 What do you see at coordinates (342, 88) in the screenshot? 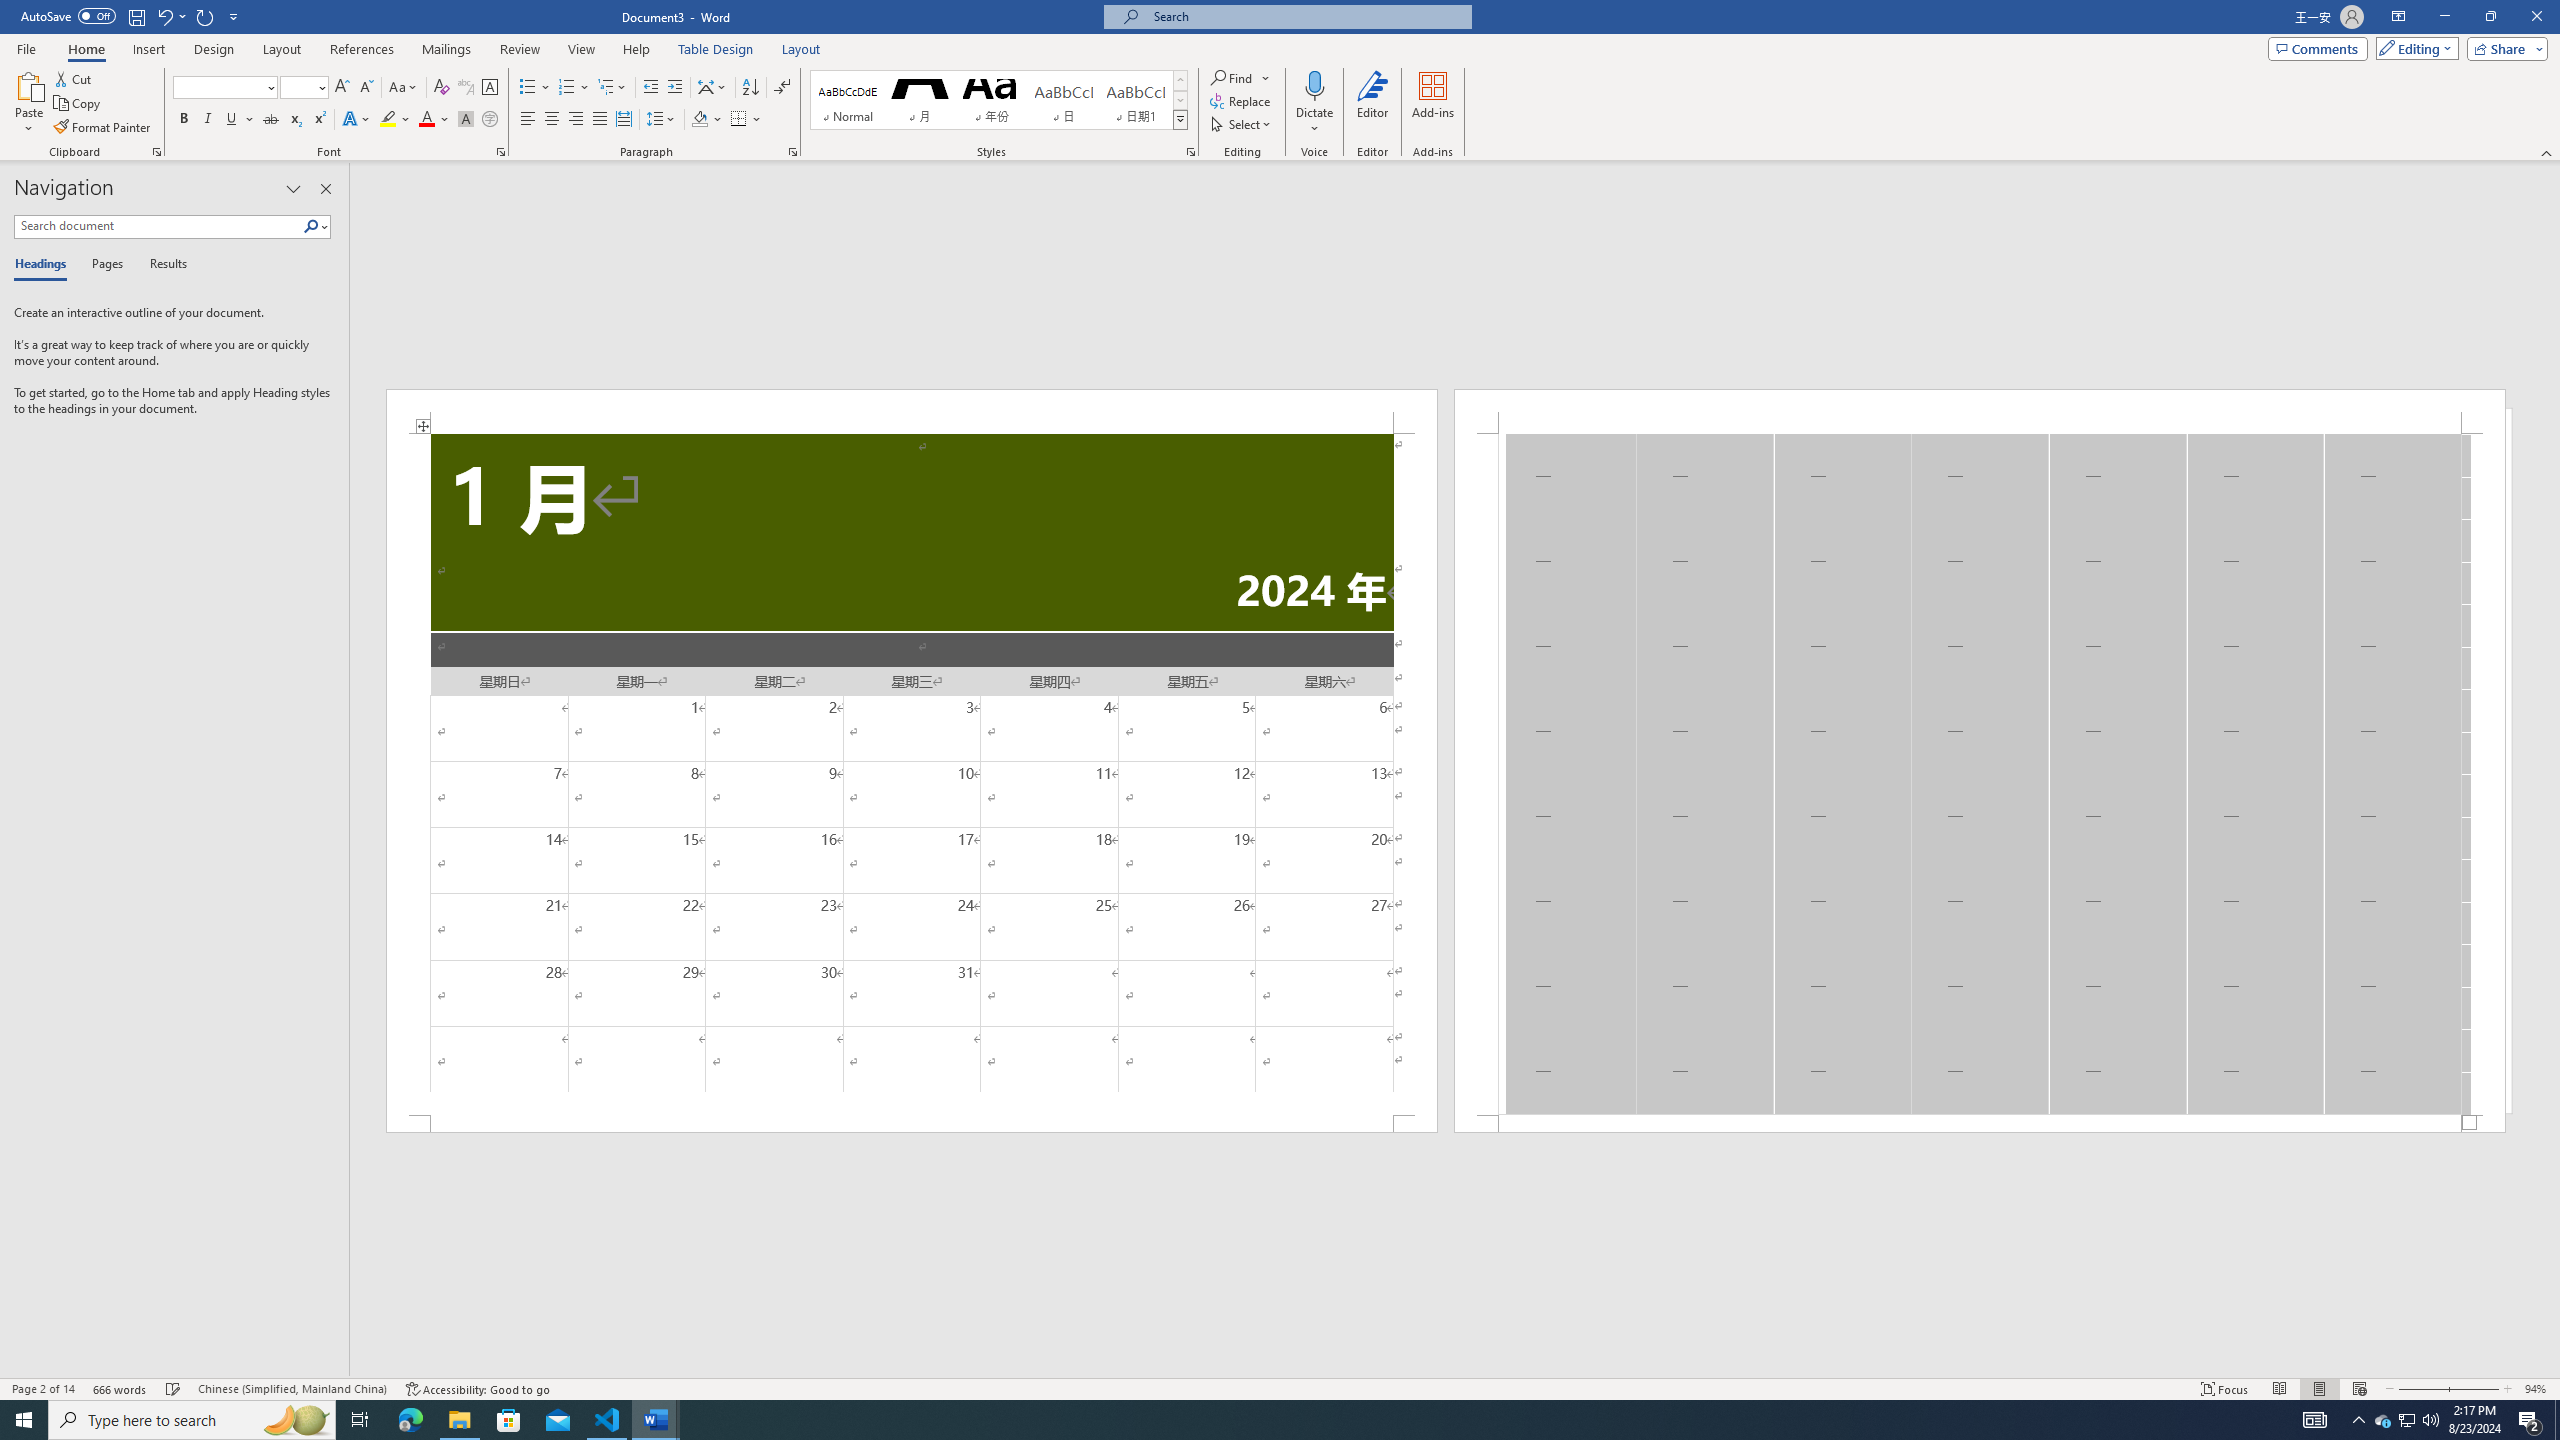
I see `Grow Font` at bounding box center [342, 88].